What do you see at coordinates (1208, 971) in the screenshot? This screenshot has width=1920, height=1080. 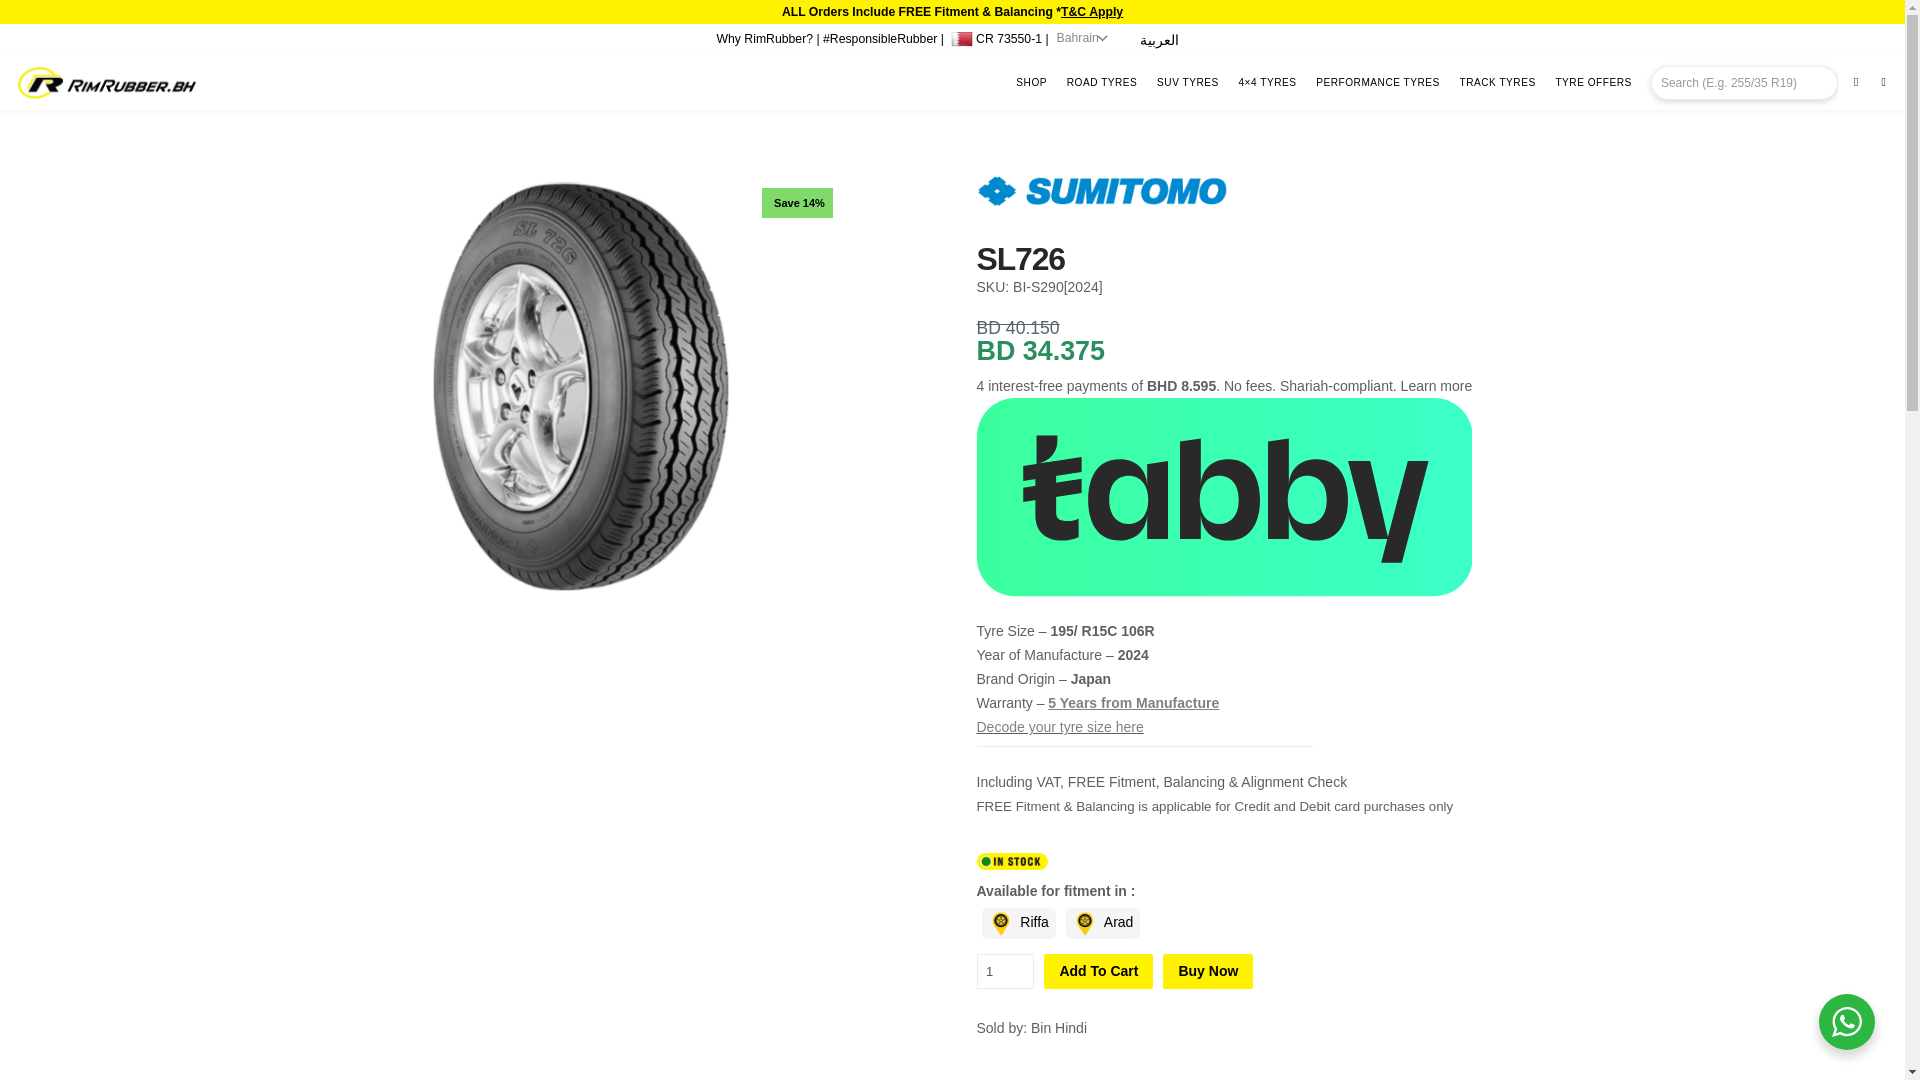 I see `Buy Now` at bounding box center [1208, 971].